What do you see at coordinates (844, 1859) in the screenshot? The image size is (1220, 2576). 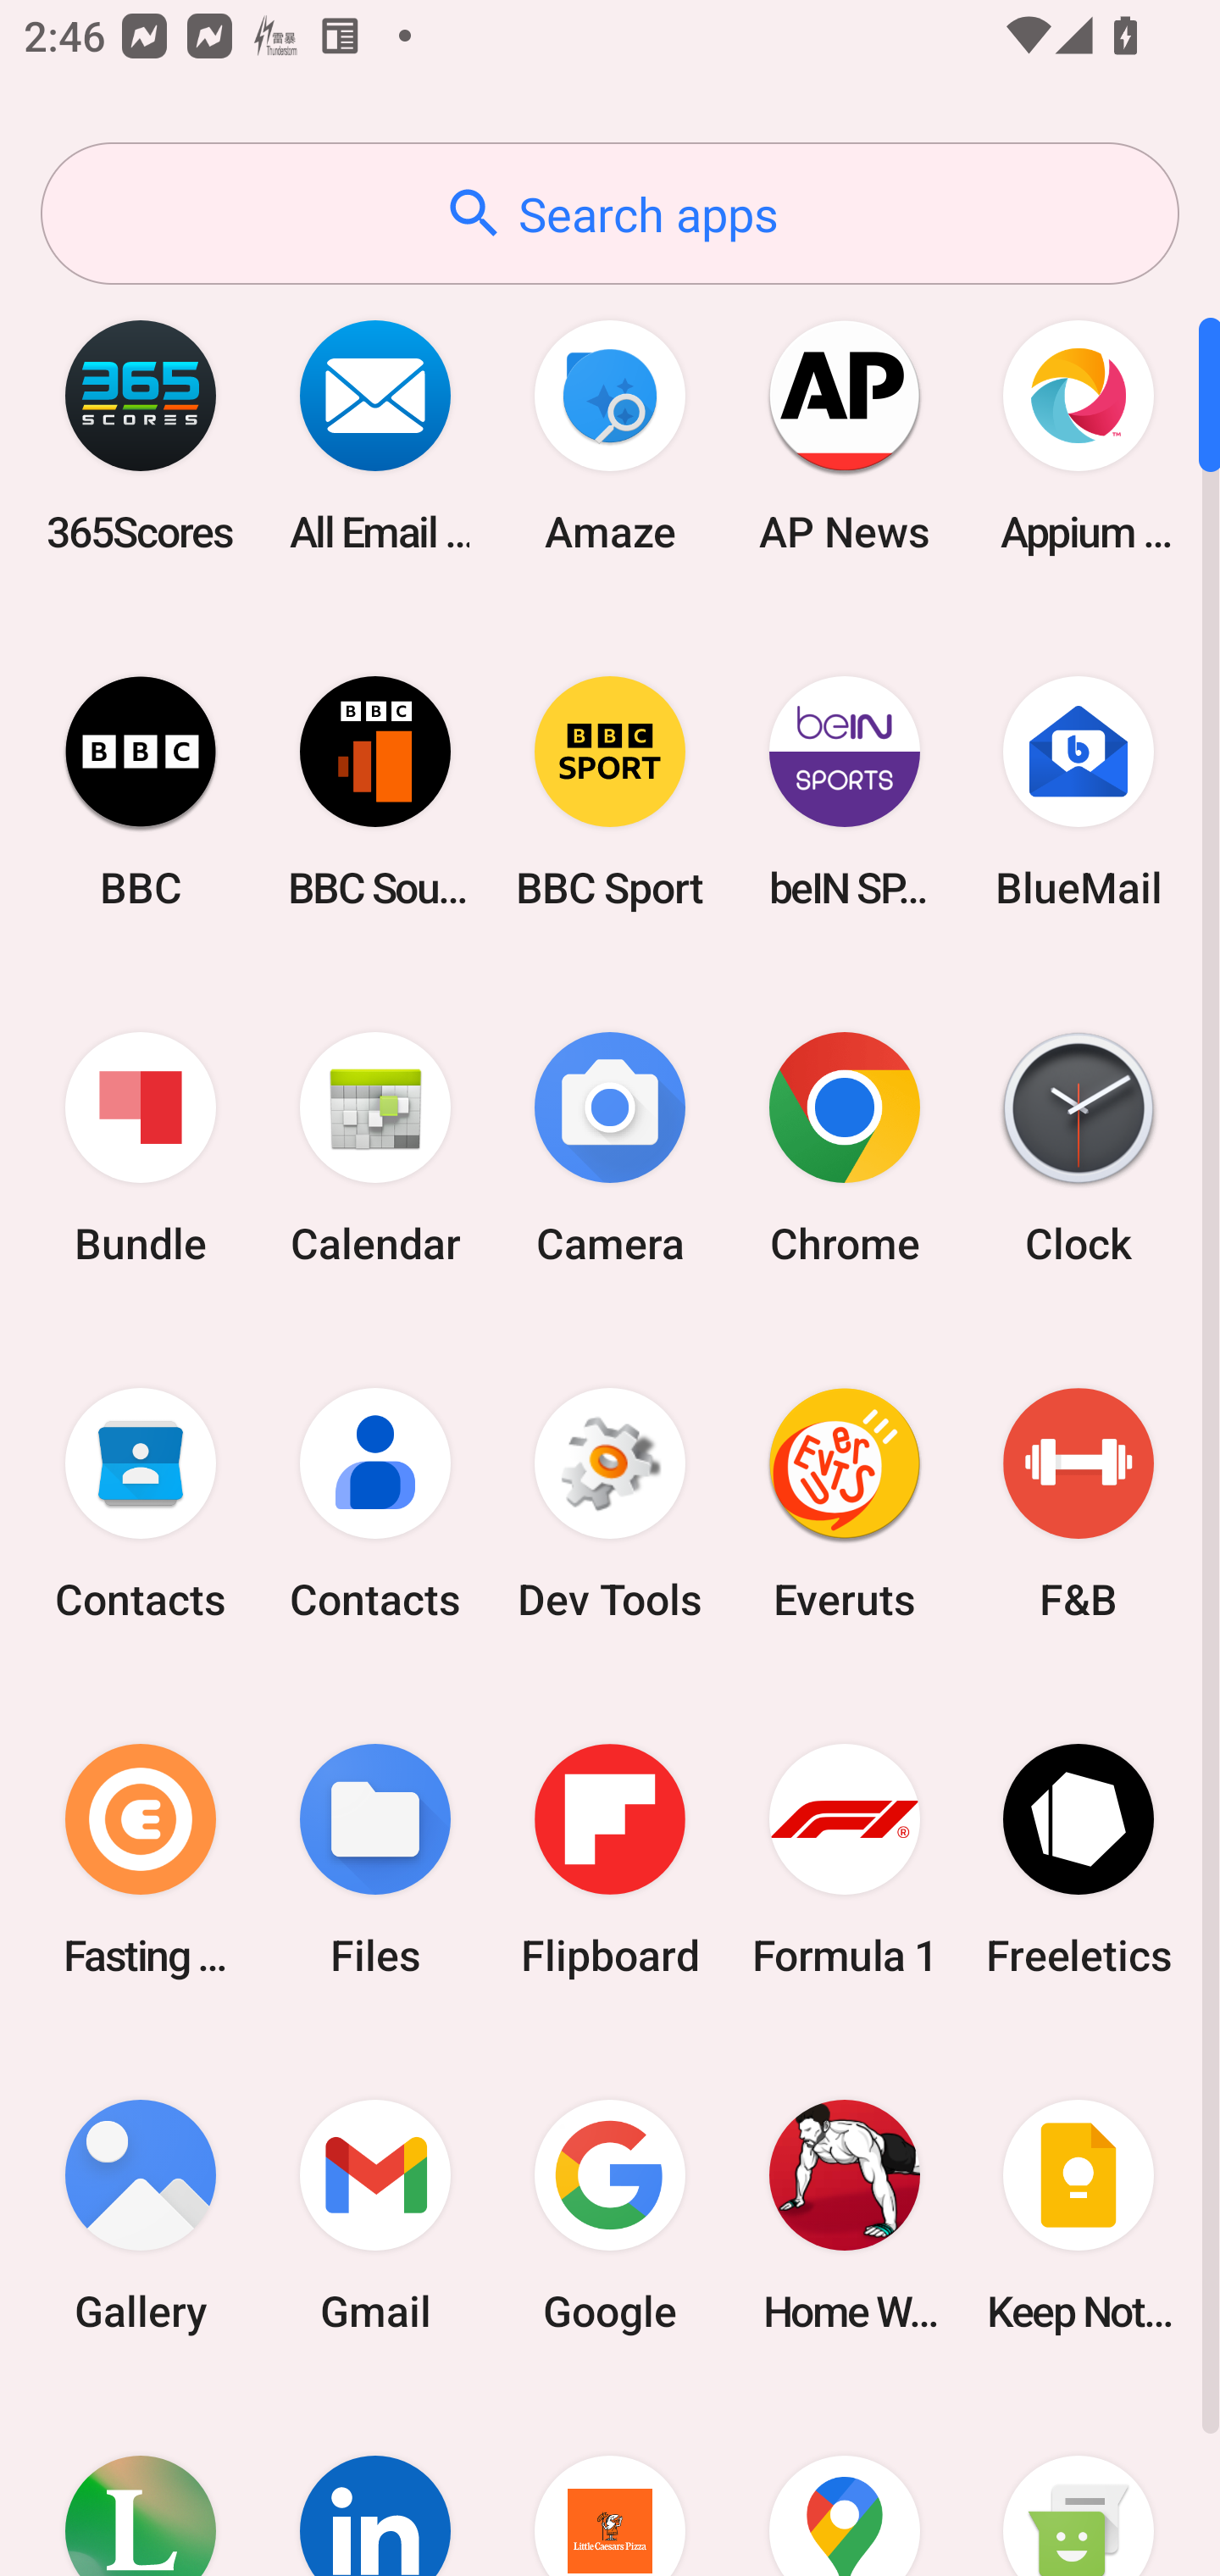 I see `Formula 1` at bounding box center [844, 1859].